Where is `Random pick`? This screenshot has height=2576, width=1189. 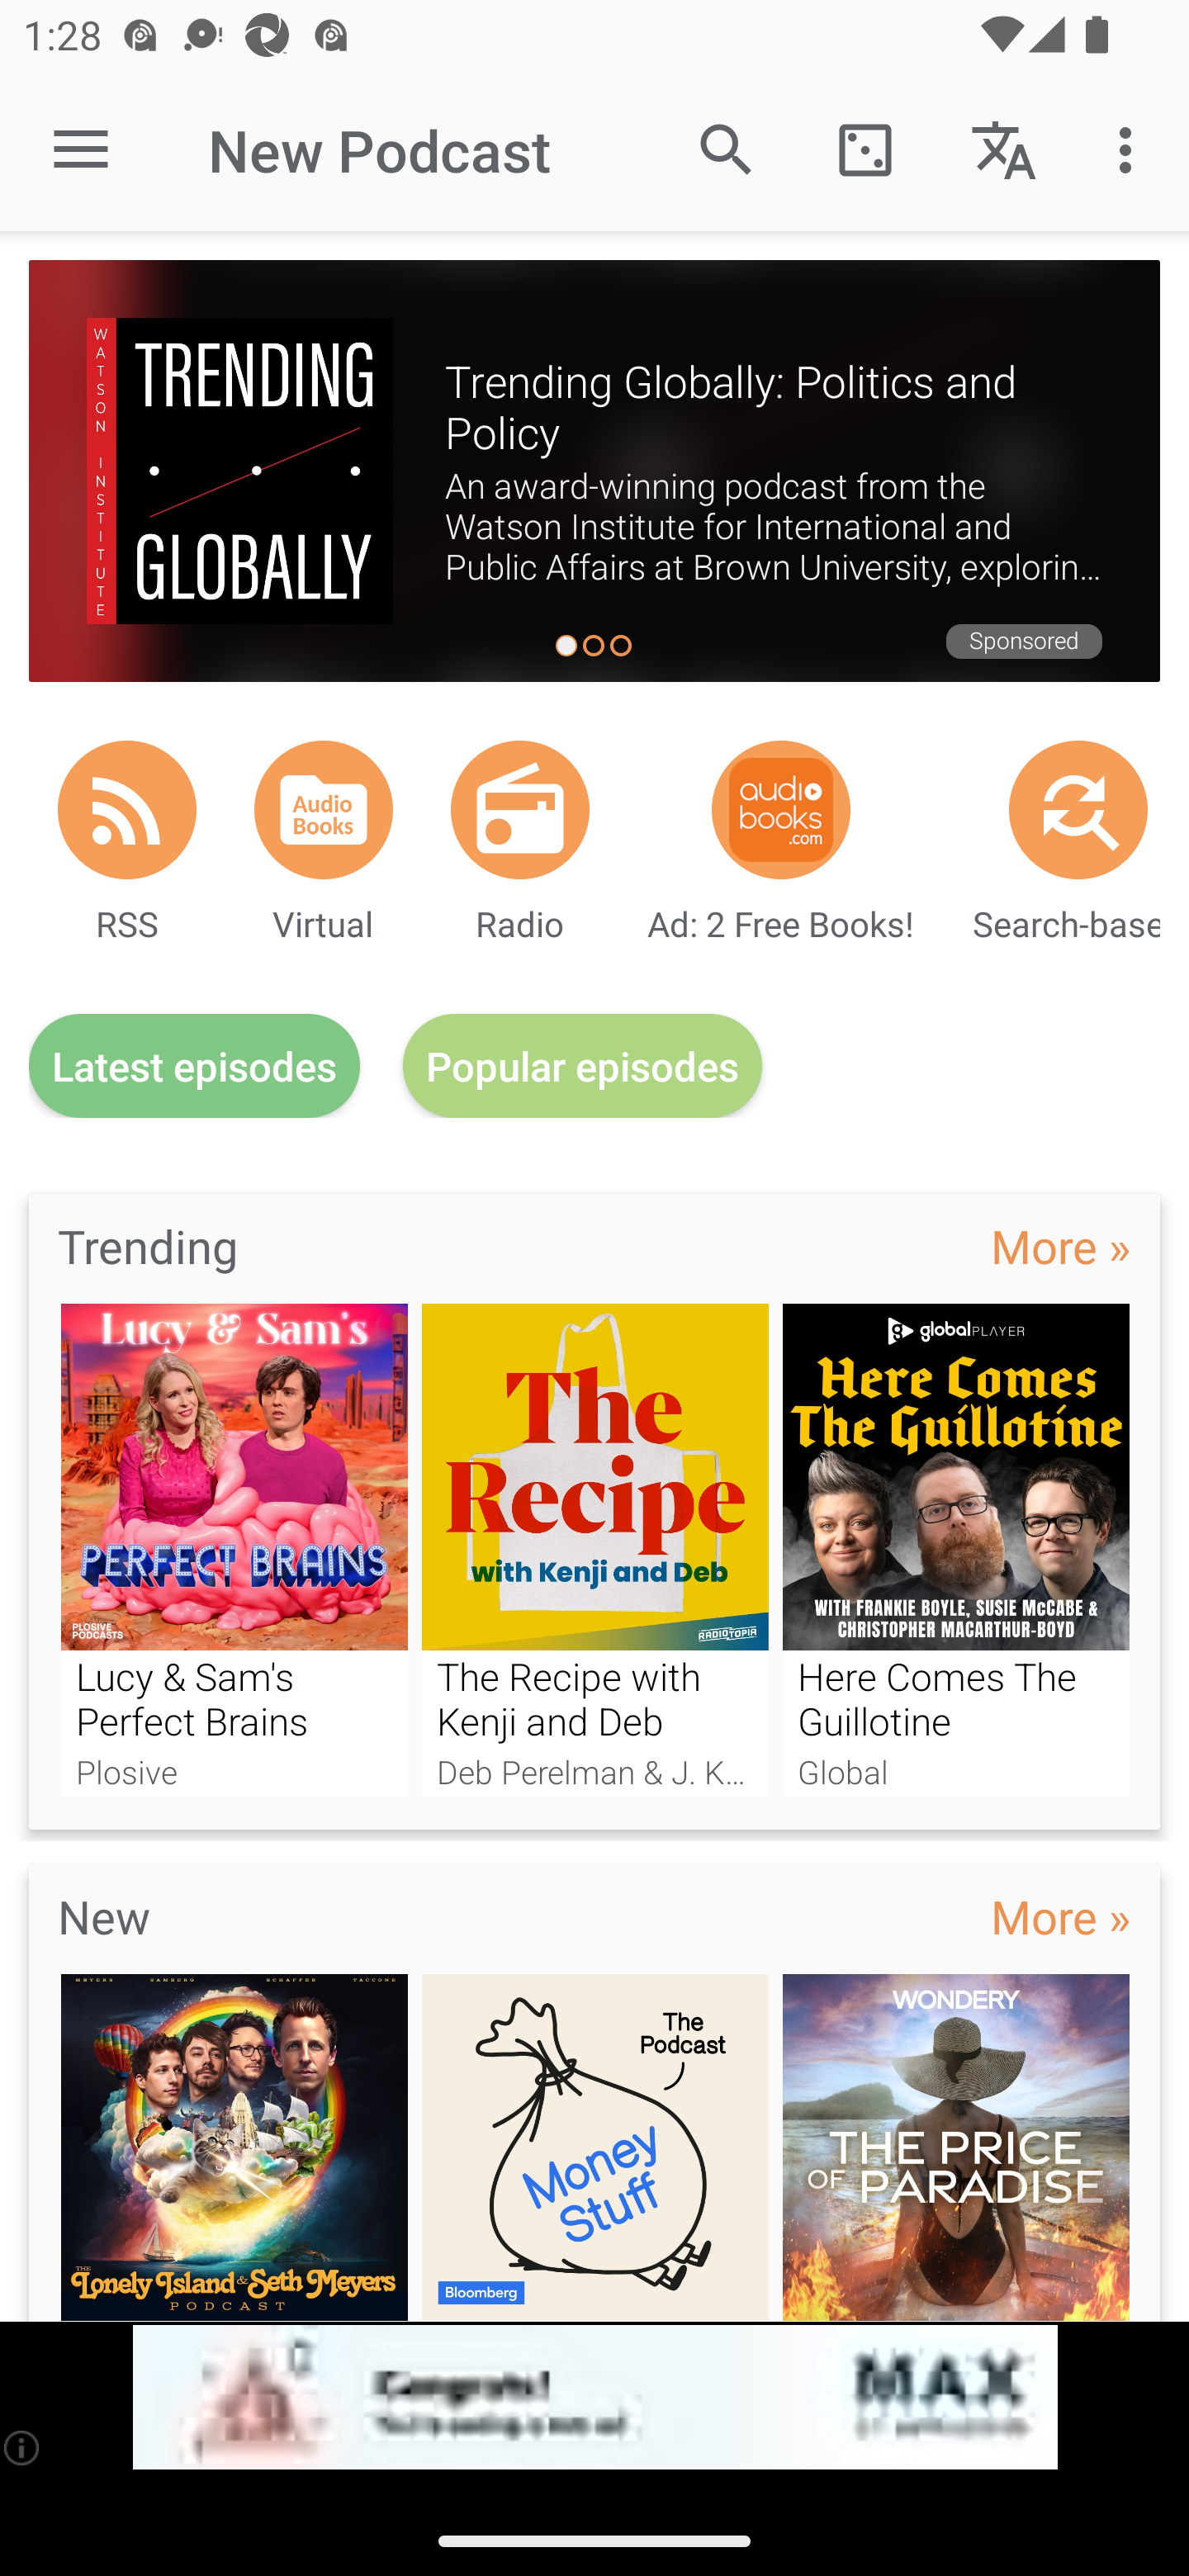
Random pick is located at coordinates (865, 149).